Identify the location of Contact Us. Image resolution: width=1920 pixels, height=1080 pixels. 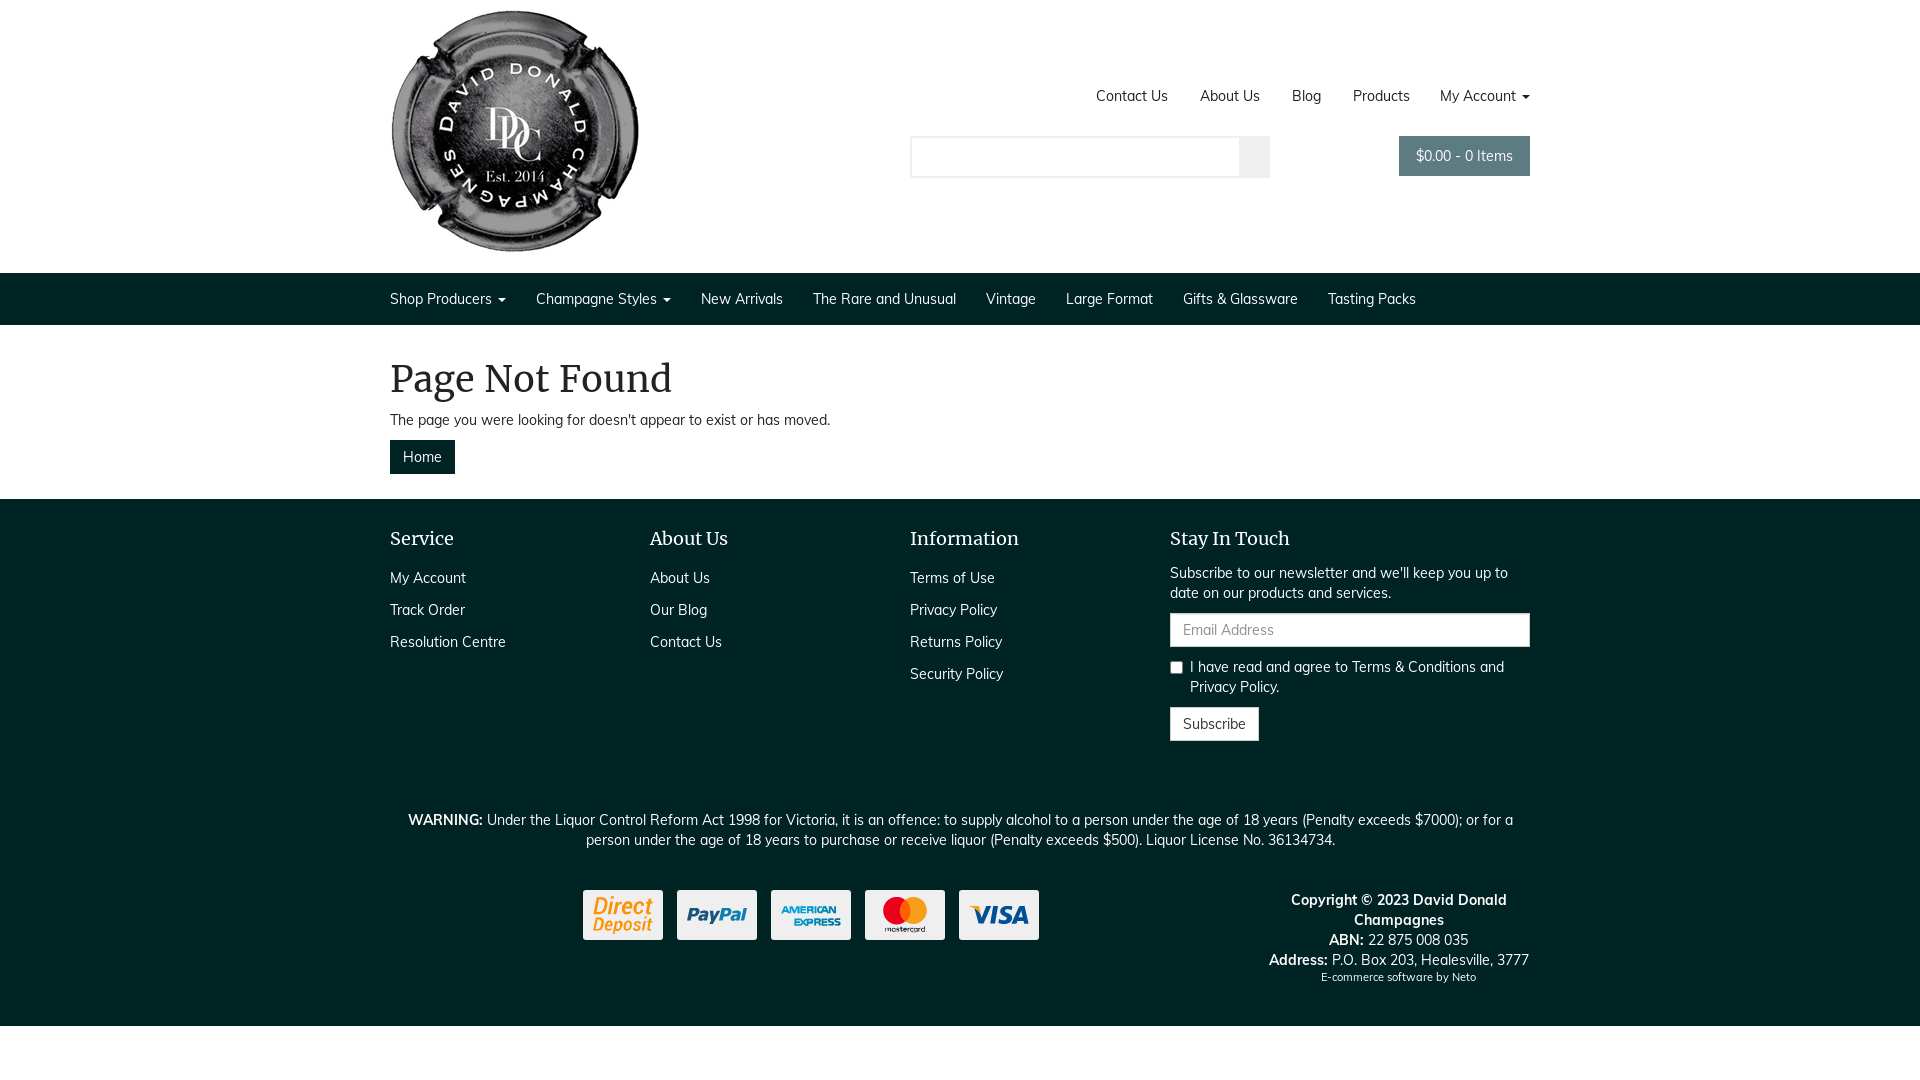
(1132, 96).